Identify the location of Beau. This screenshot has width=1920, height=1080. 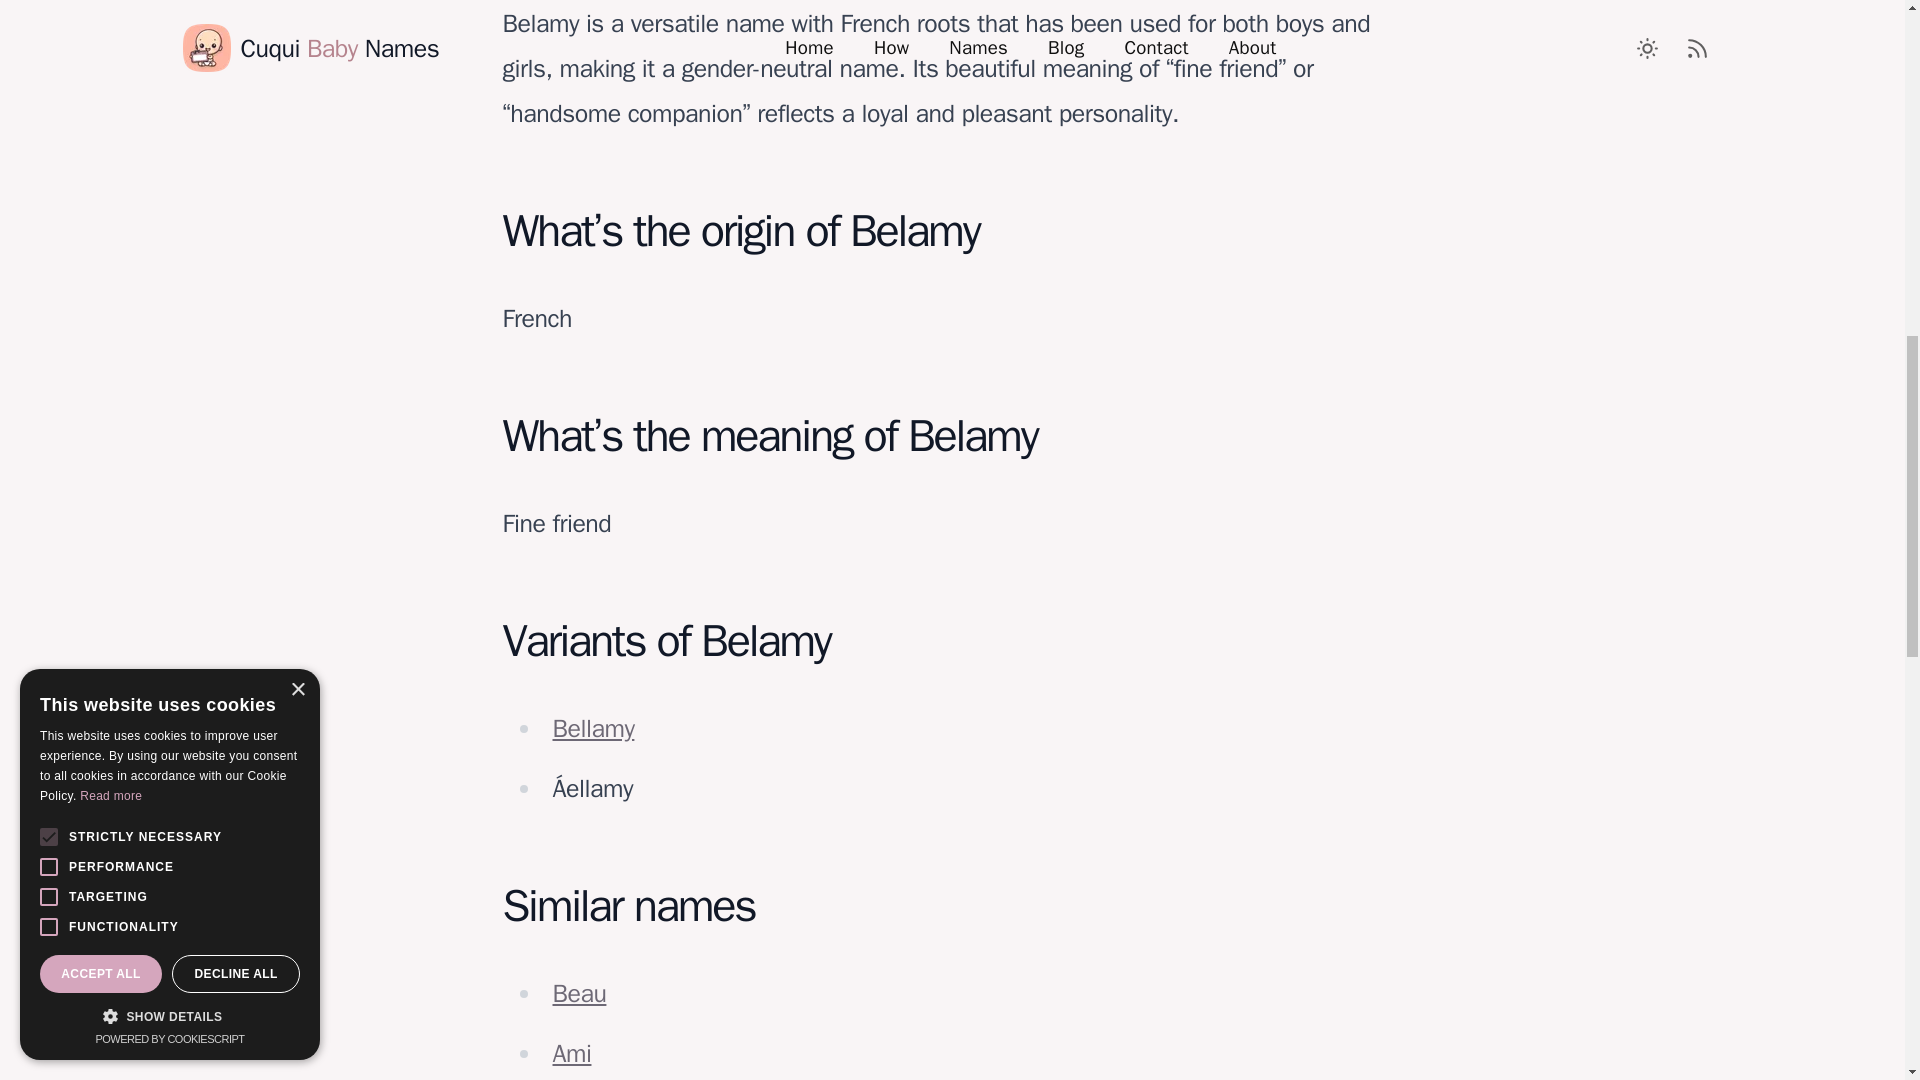
(579, 993).